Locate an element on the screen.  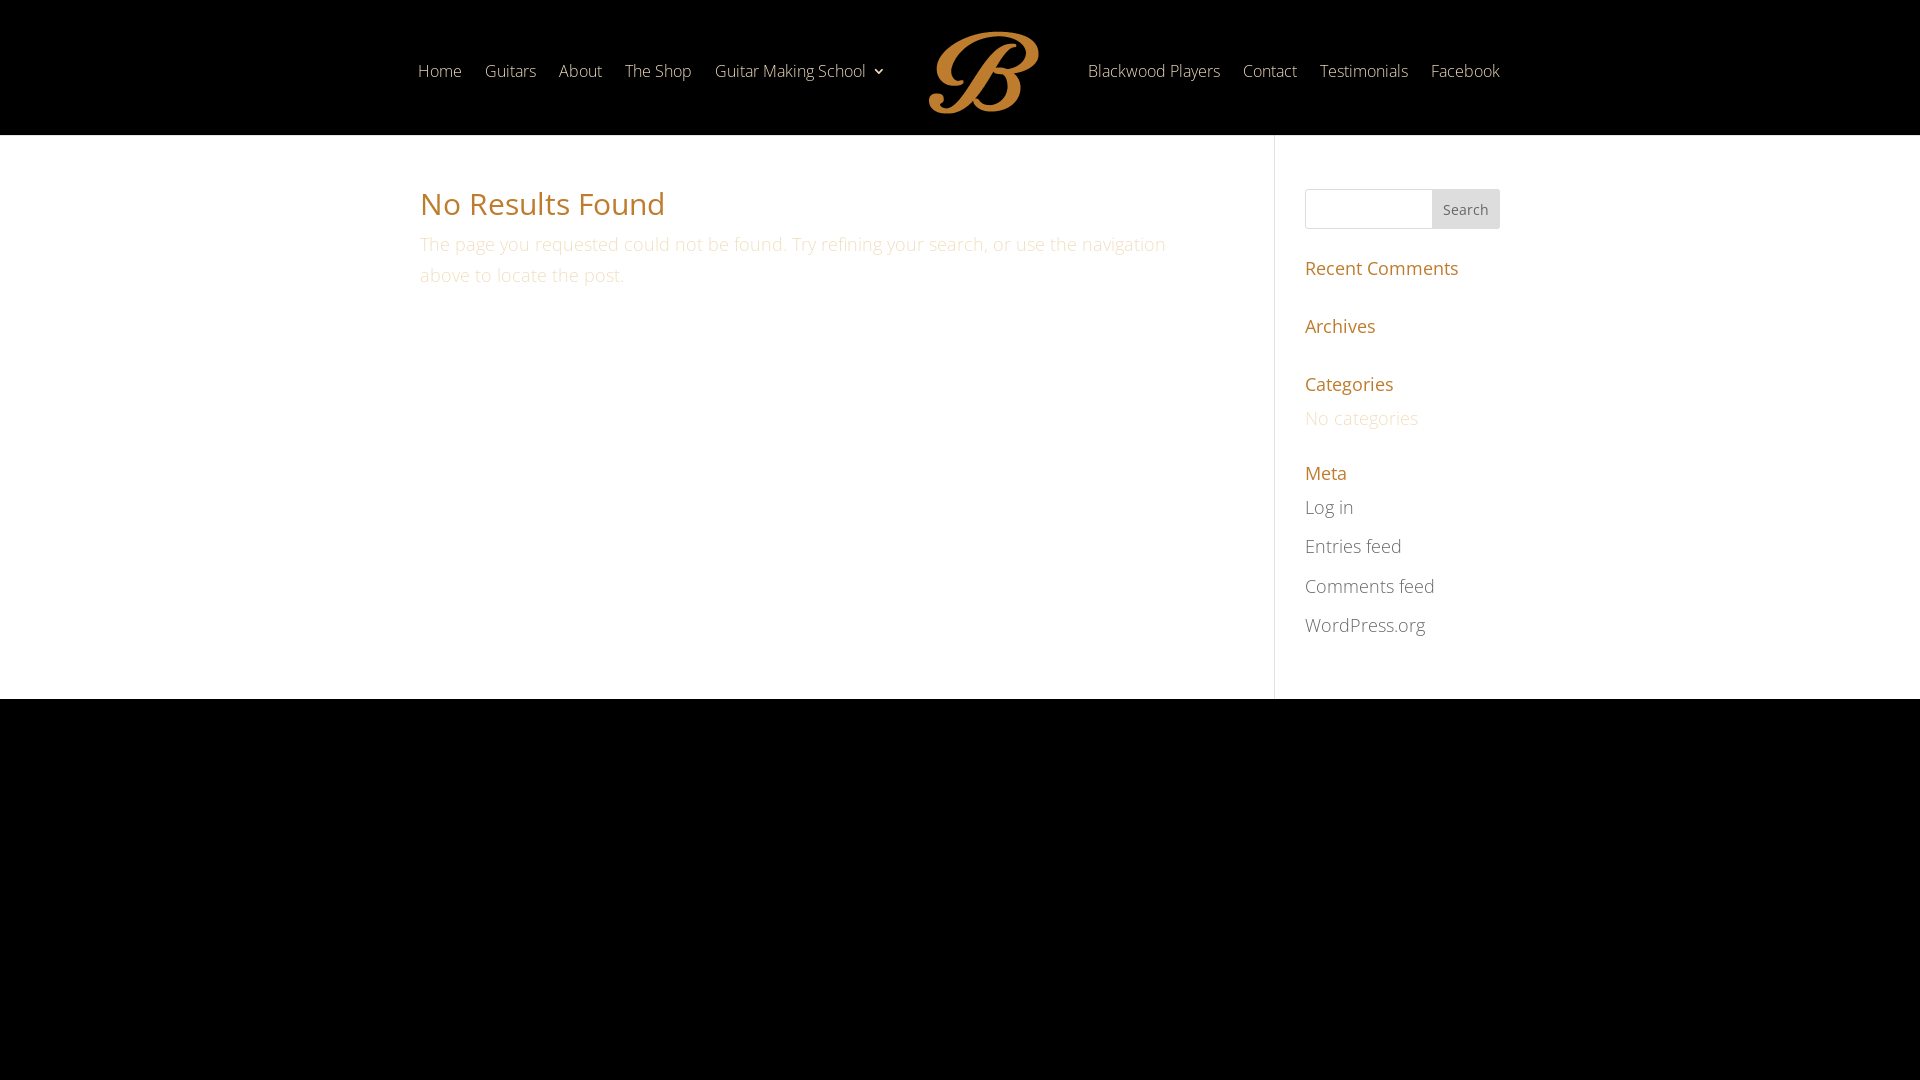
Guitar Making School is located at coordinates (800, 100).